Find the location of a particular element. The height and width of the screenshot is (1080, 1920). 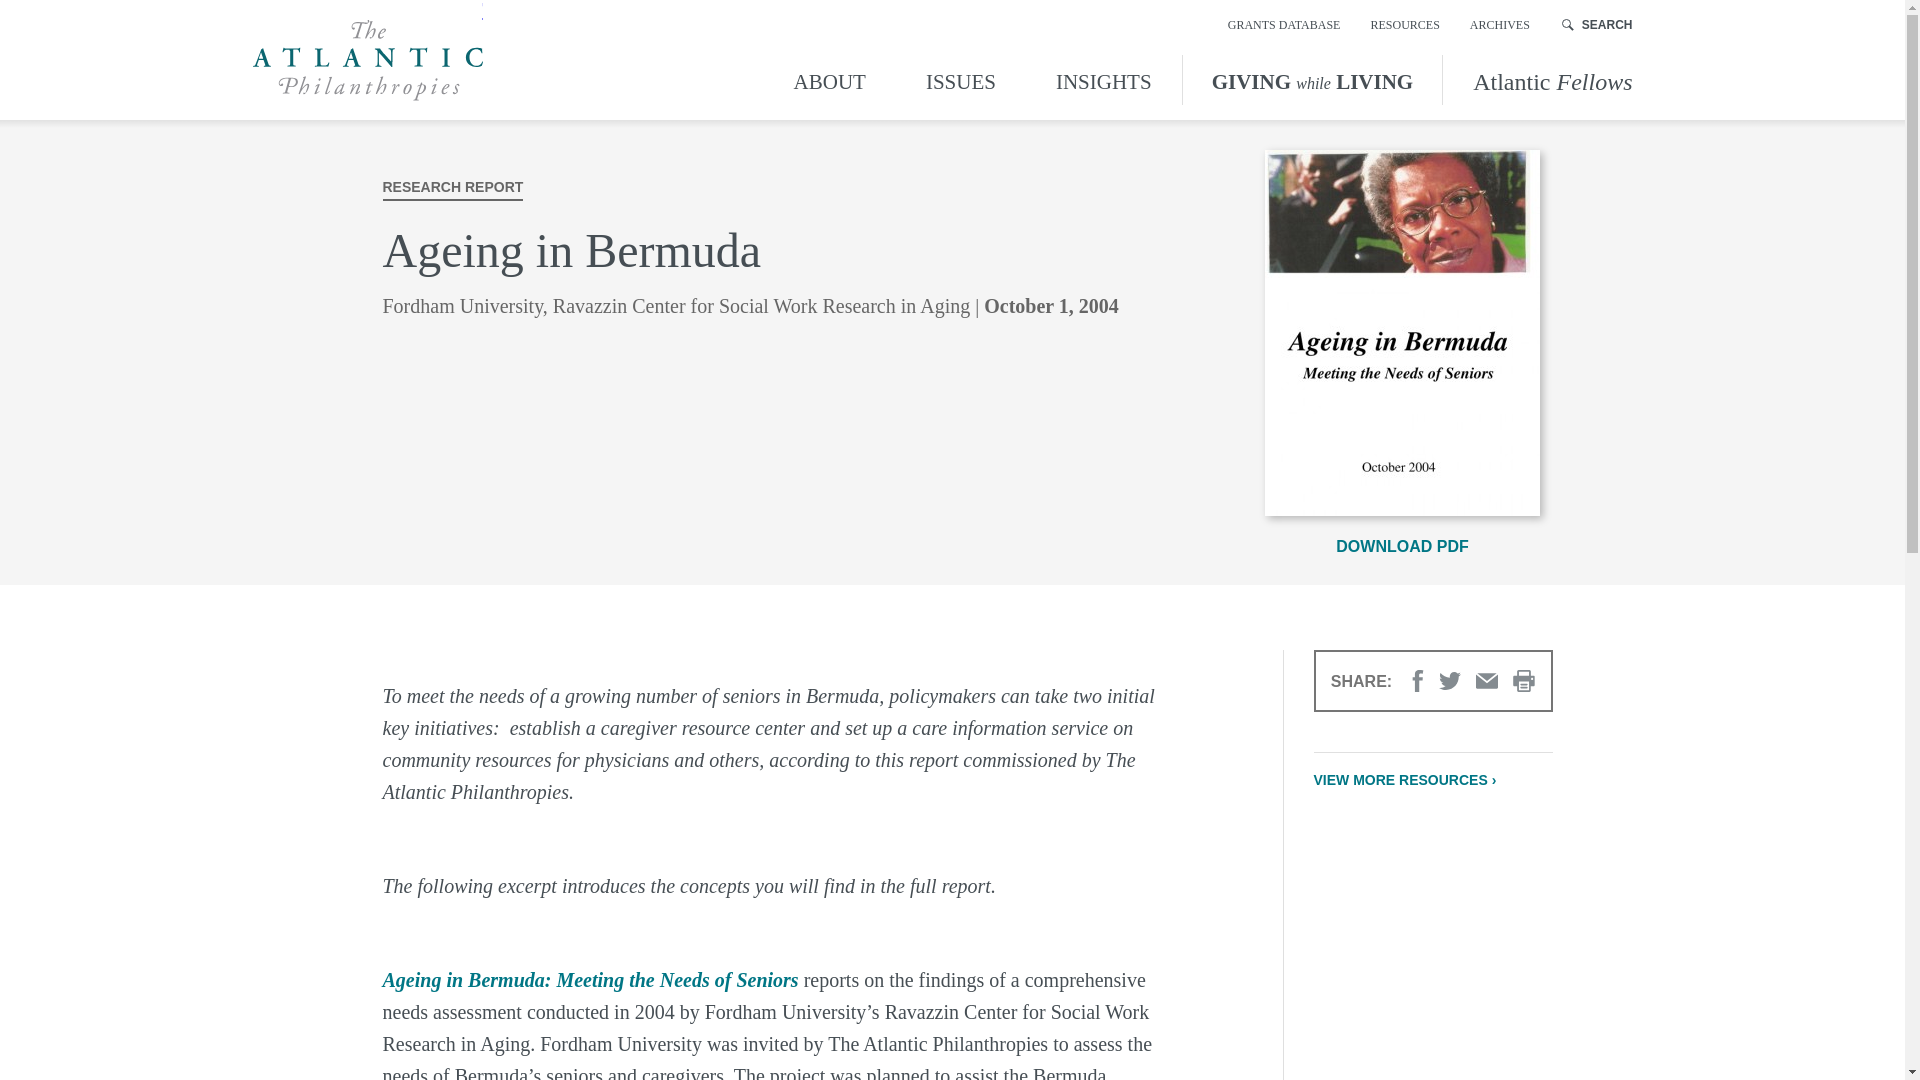

RESOURCES is located at coordinates (1404, 24).